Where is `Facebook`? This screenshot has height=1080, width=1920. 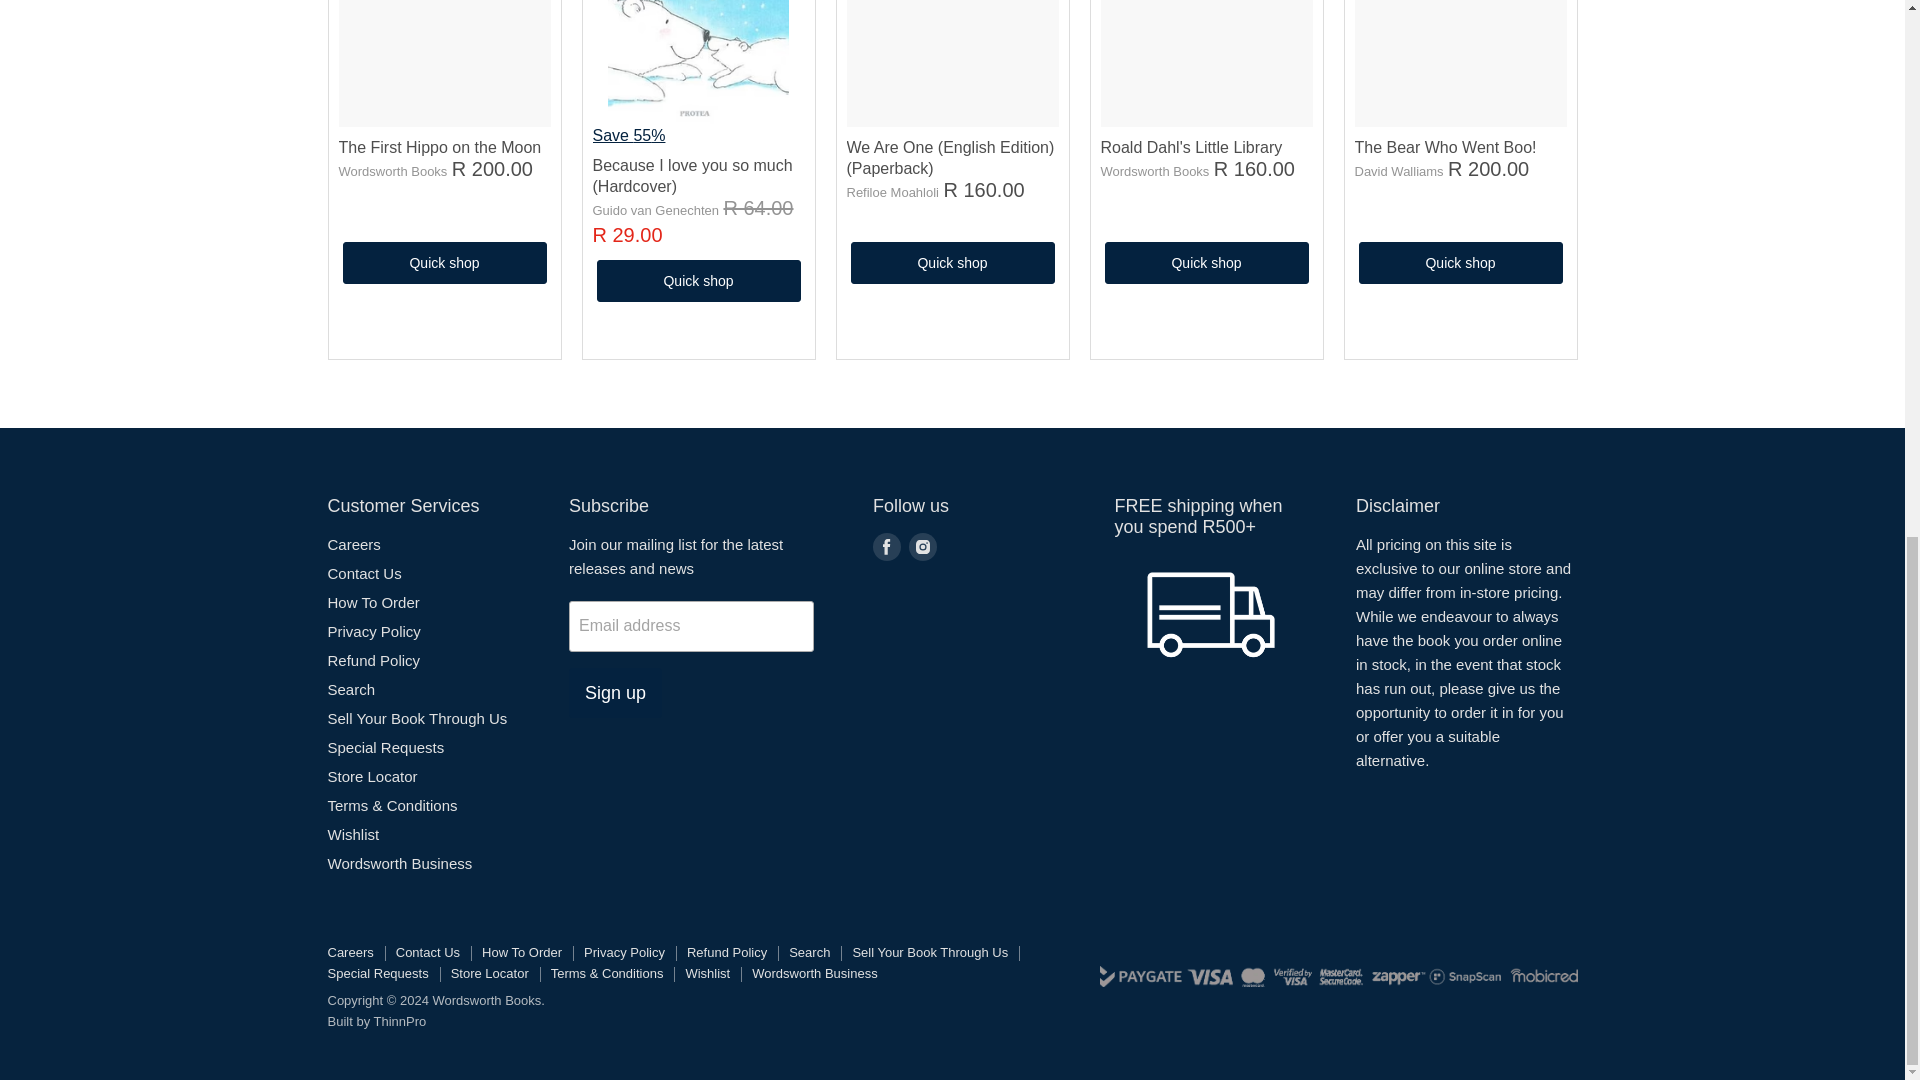 Facebook is located at coordinates (886, 546).